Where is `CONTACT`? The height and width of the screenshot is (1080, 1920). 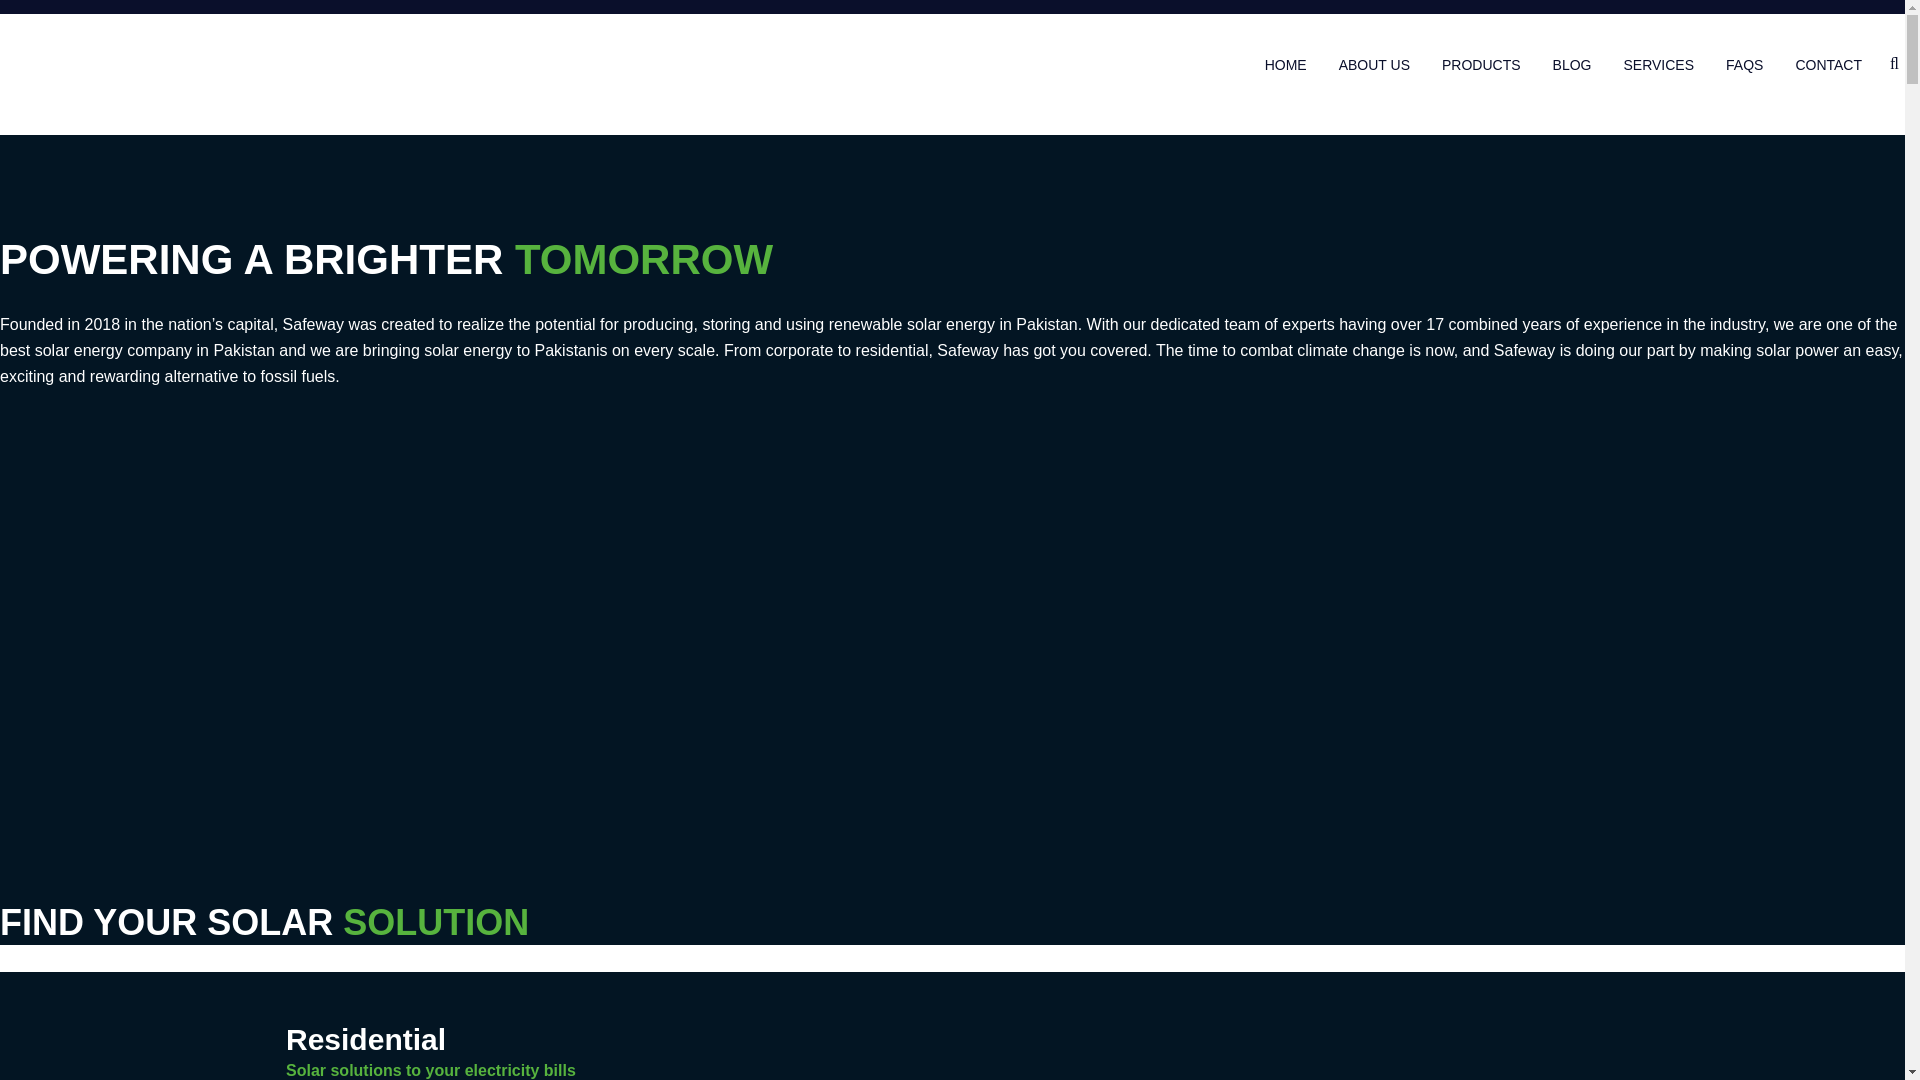 CONTACT is located at coordinates (1828, 65).